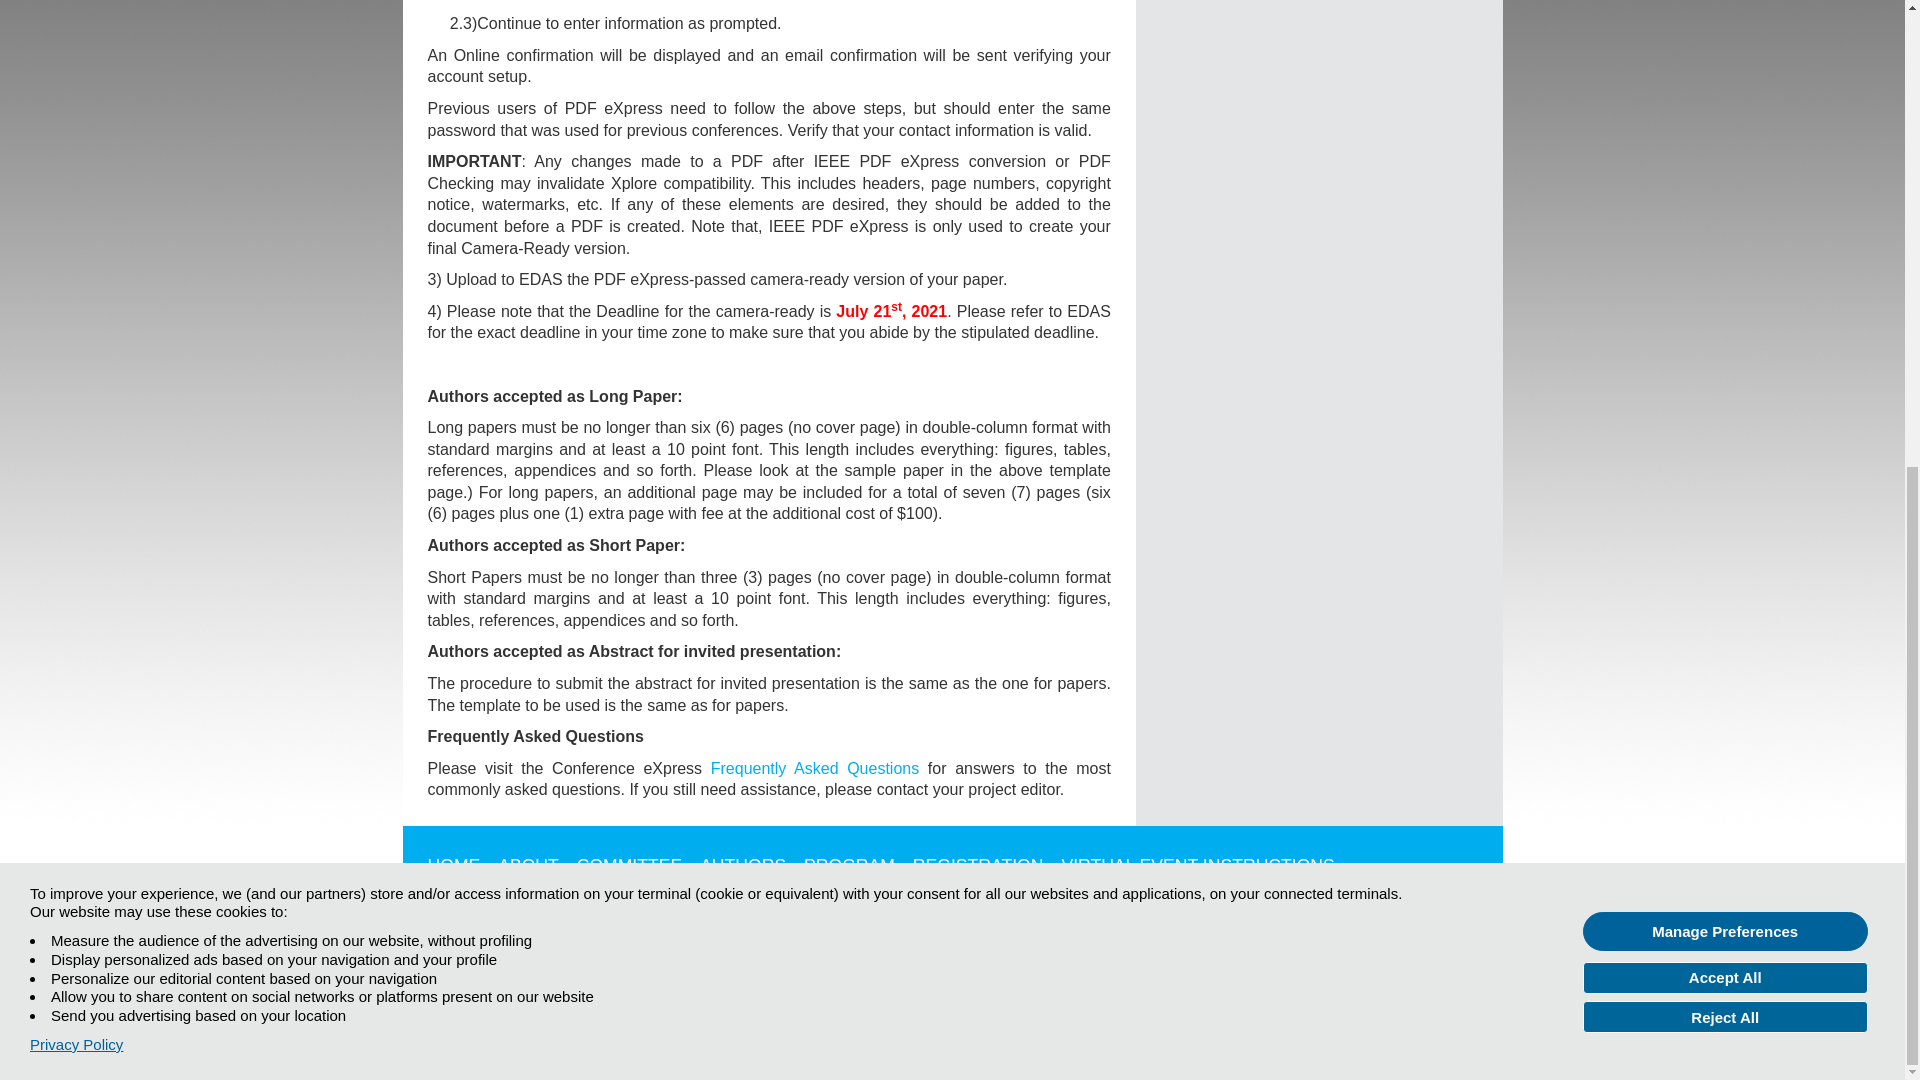 The height and width of the screenshot is (1080, 1920). What do you see at coordinates (849, 866) in the screenshot?
I see `PROGRAM` at bounding box center [849, 866].